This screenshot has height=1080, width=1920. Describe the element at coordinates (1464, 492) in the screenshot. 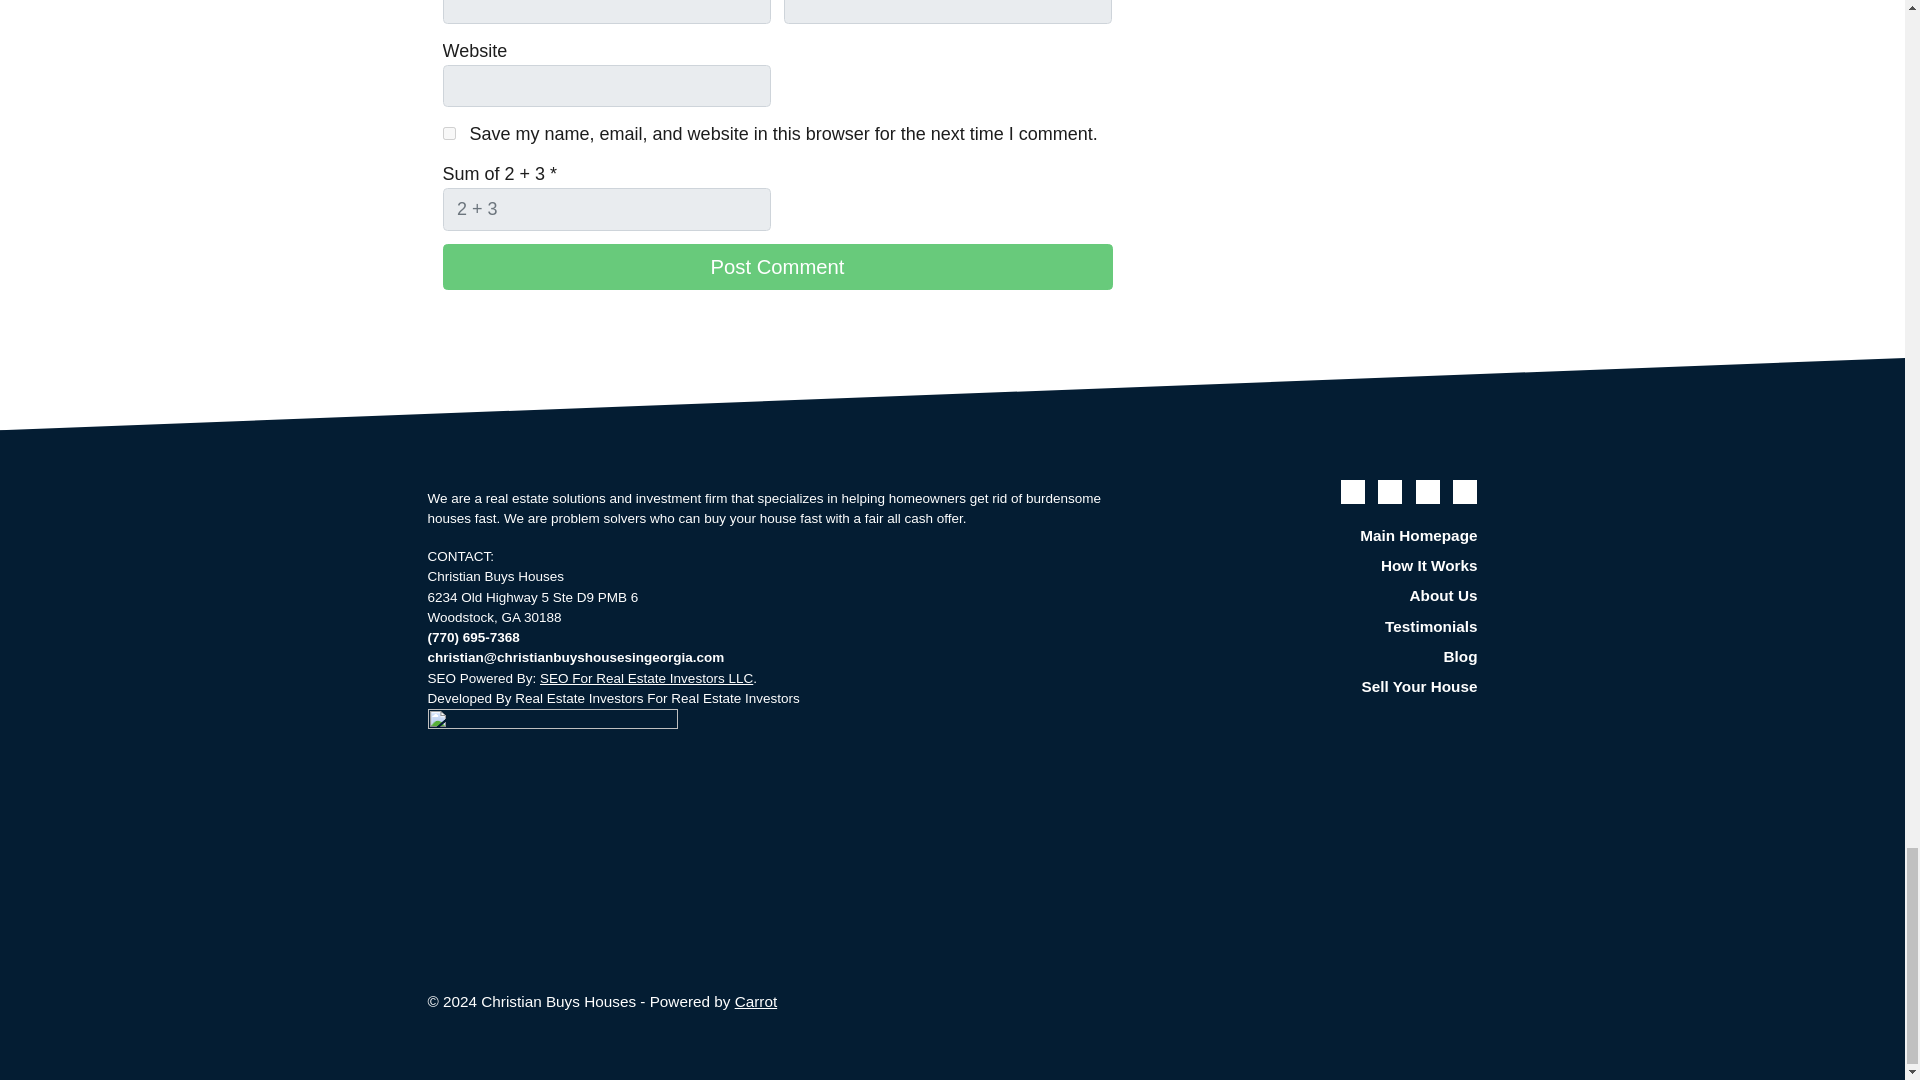

I see `Instagram` at that location.